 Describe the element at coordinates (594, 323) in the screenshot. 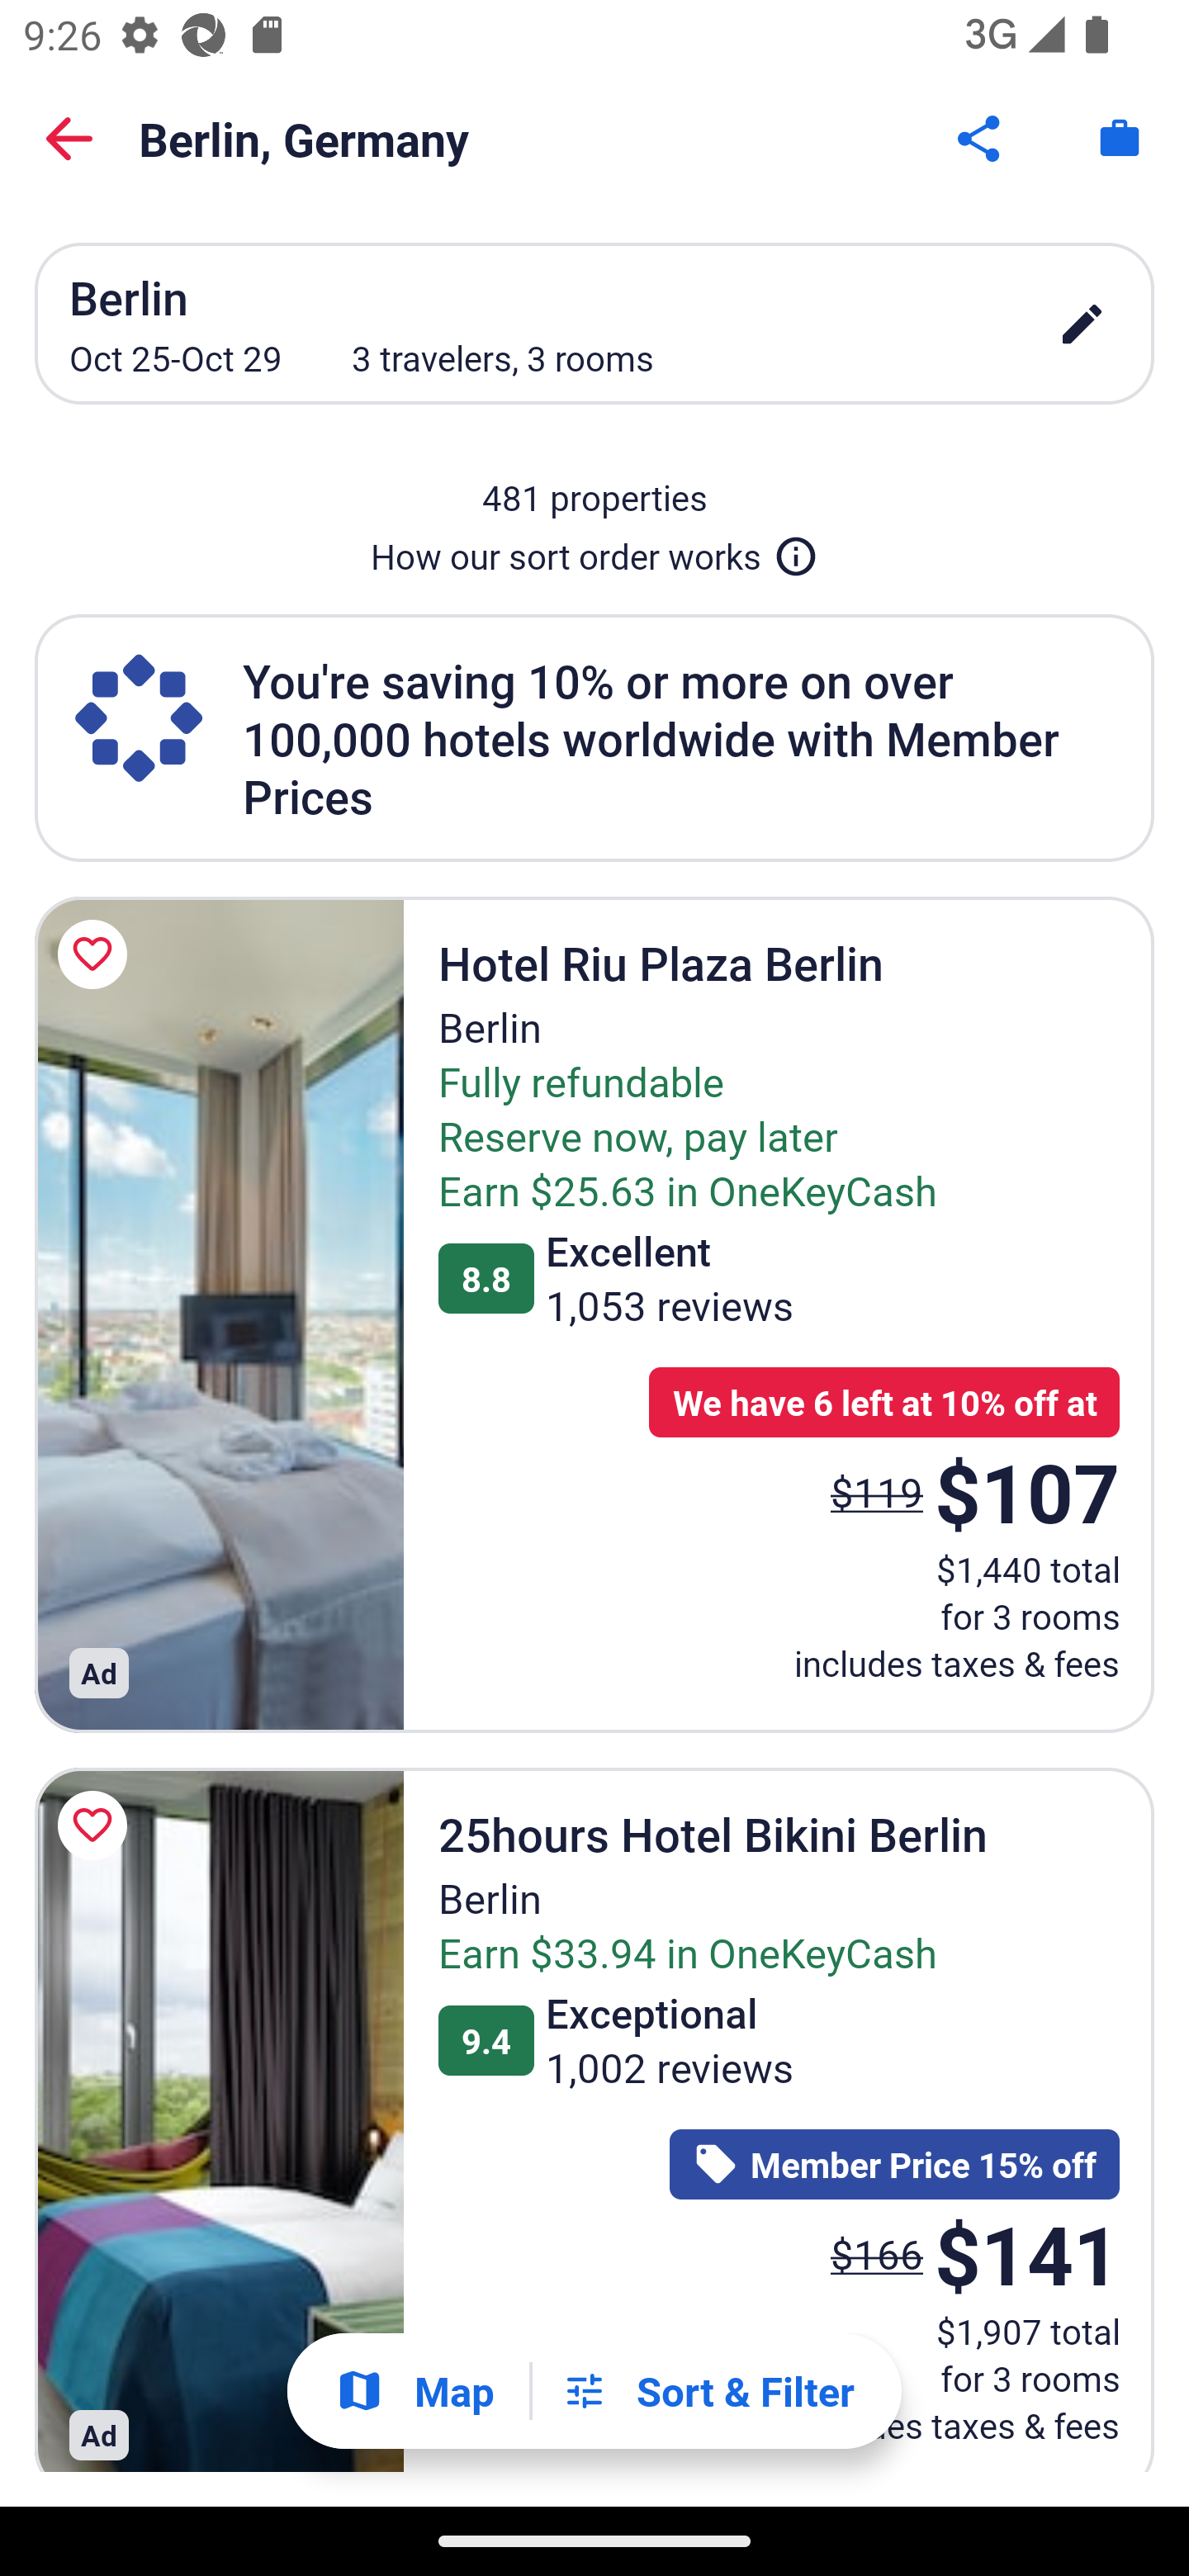

I see `Berlin Oct 25-Oct 29 3 travelers, 3 rooms edit` at that location.